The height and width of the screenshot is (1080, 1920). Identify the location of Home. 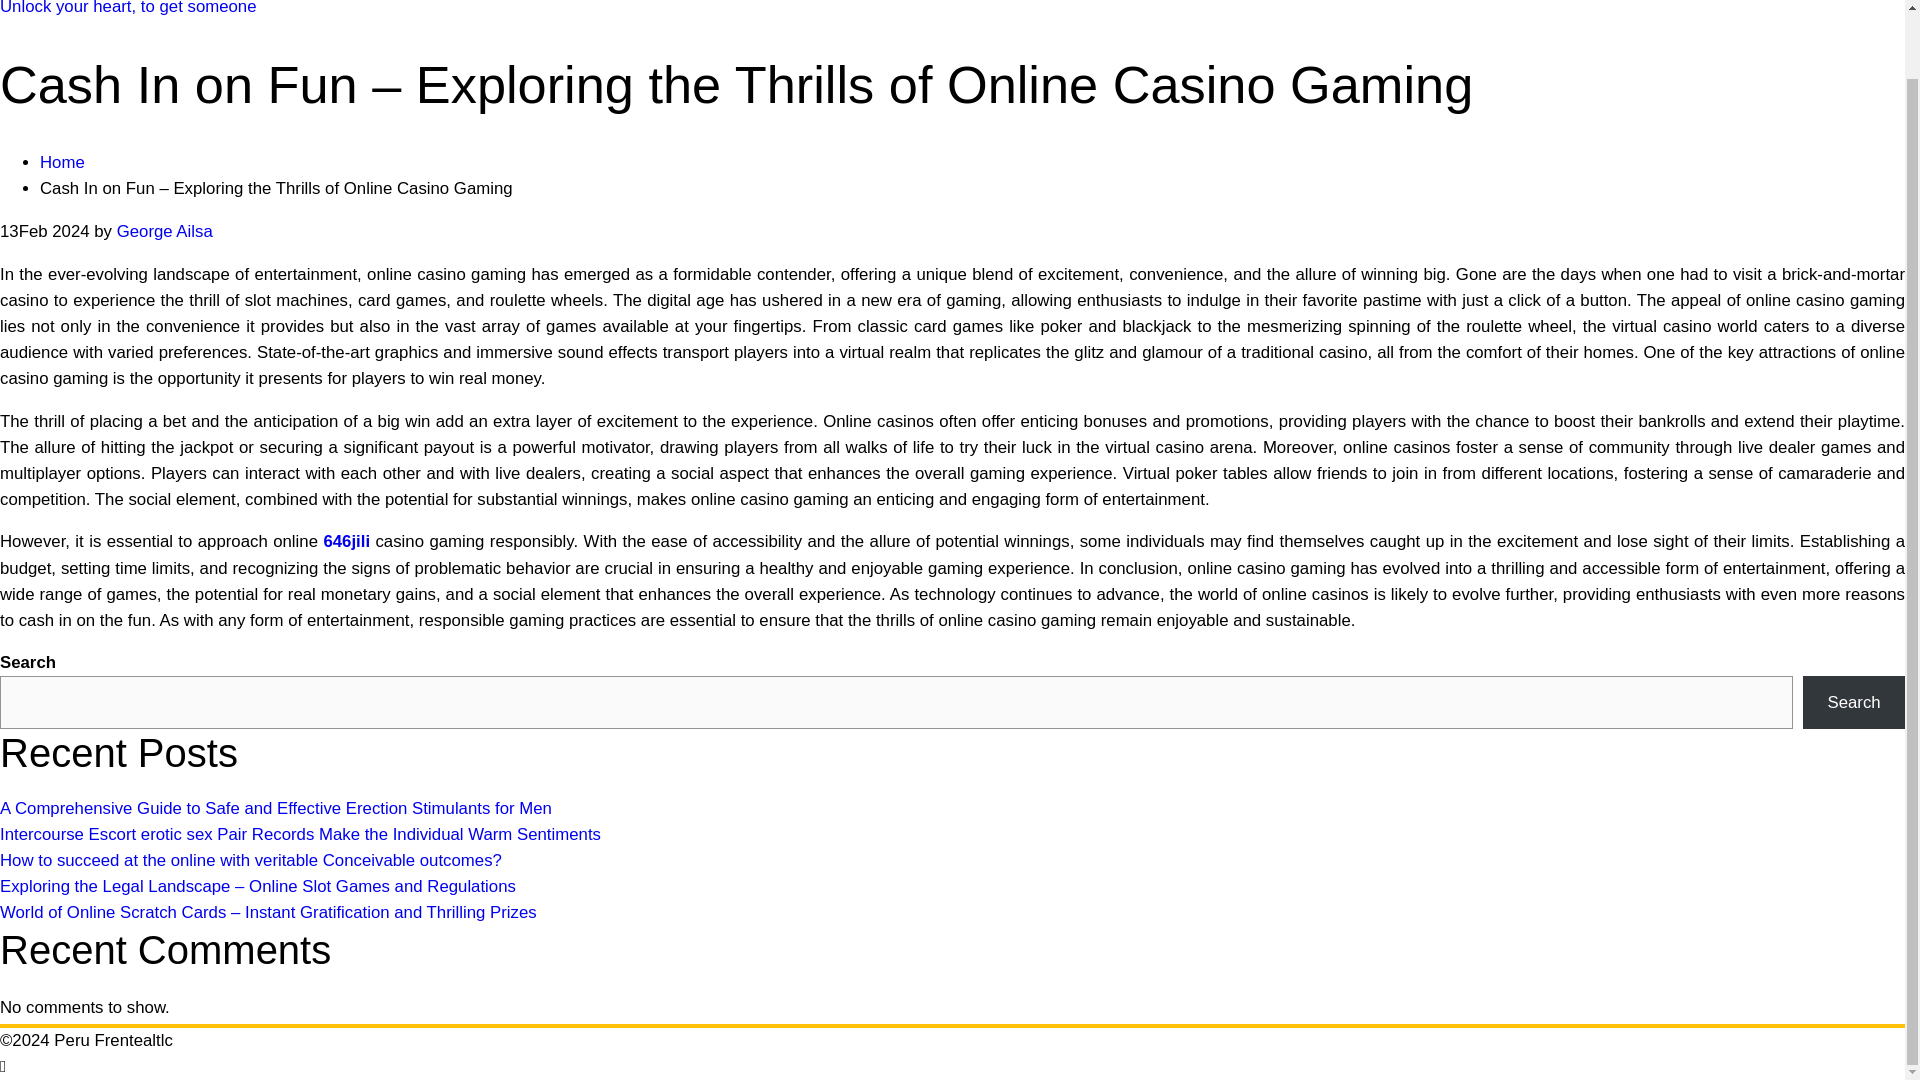
(62, 162).